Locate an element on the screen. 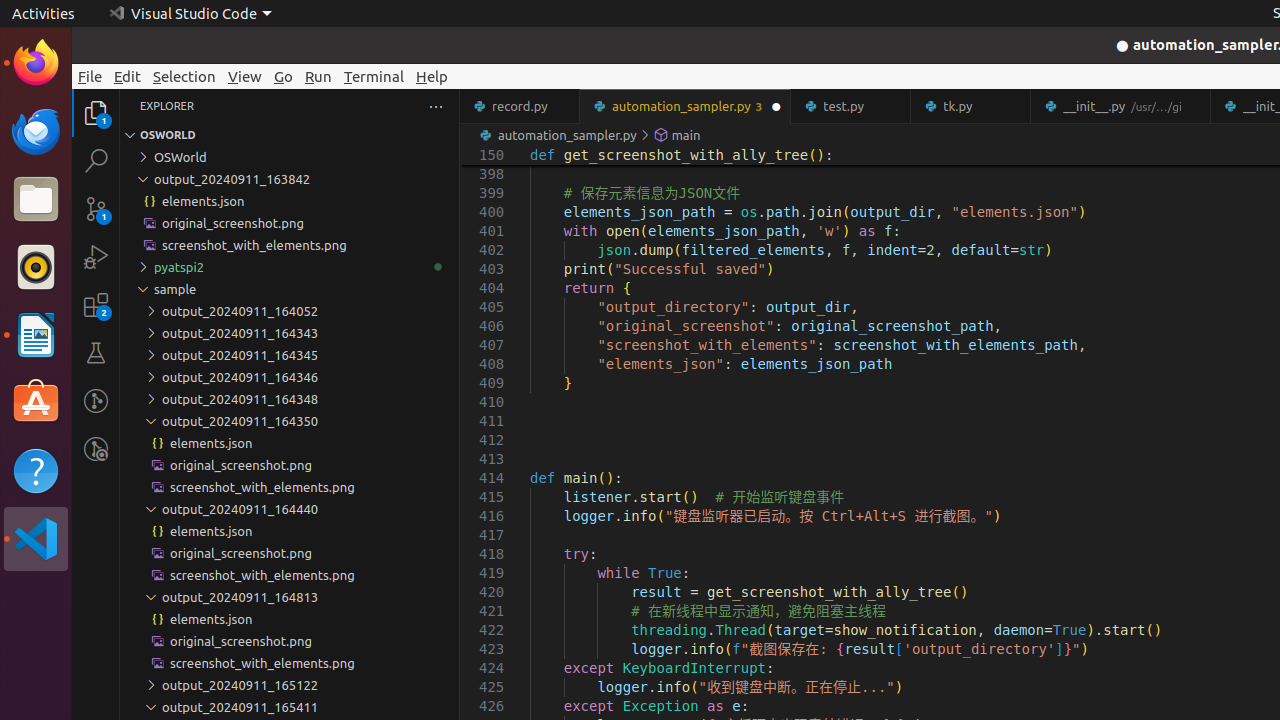  output_20240911_164350 is located at coordinates (290, 421).